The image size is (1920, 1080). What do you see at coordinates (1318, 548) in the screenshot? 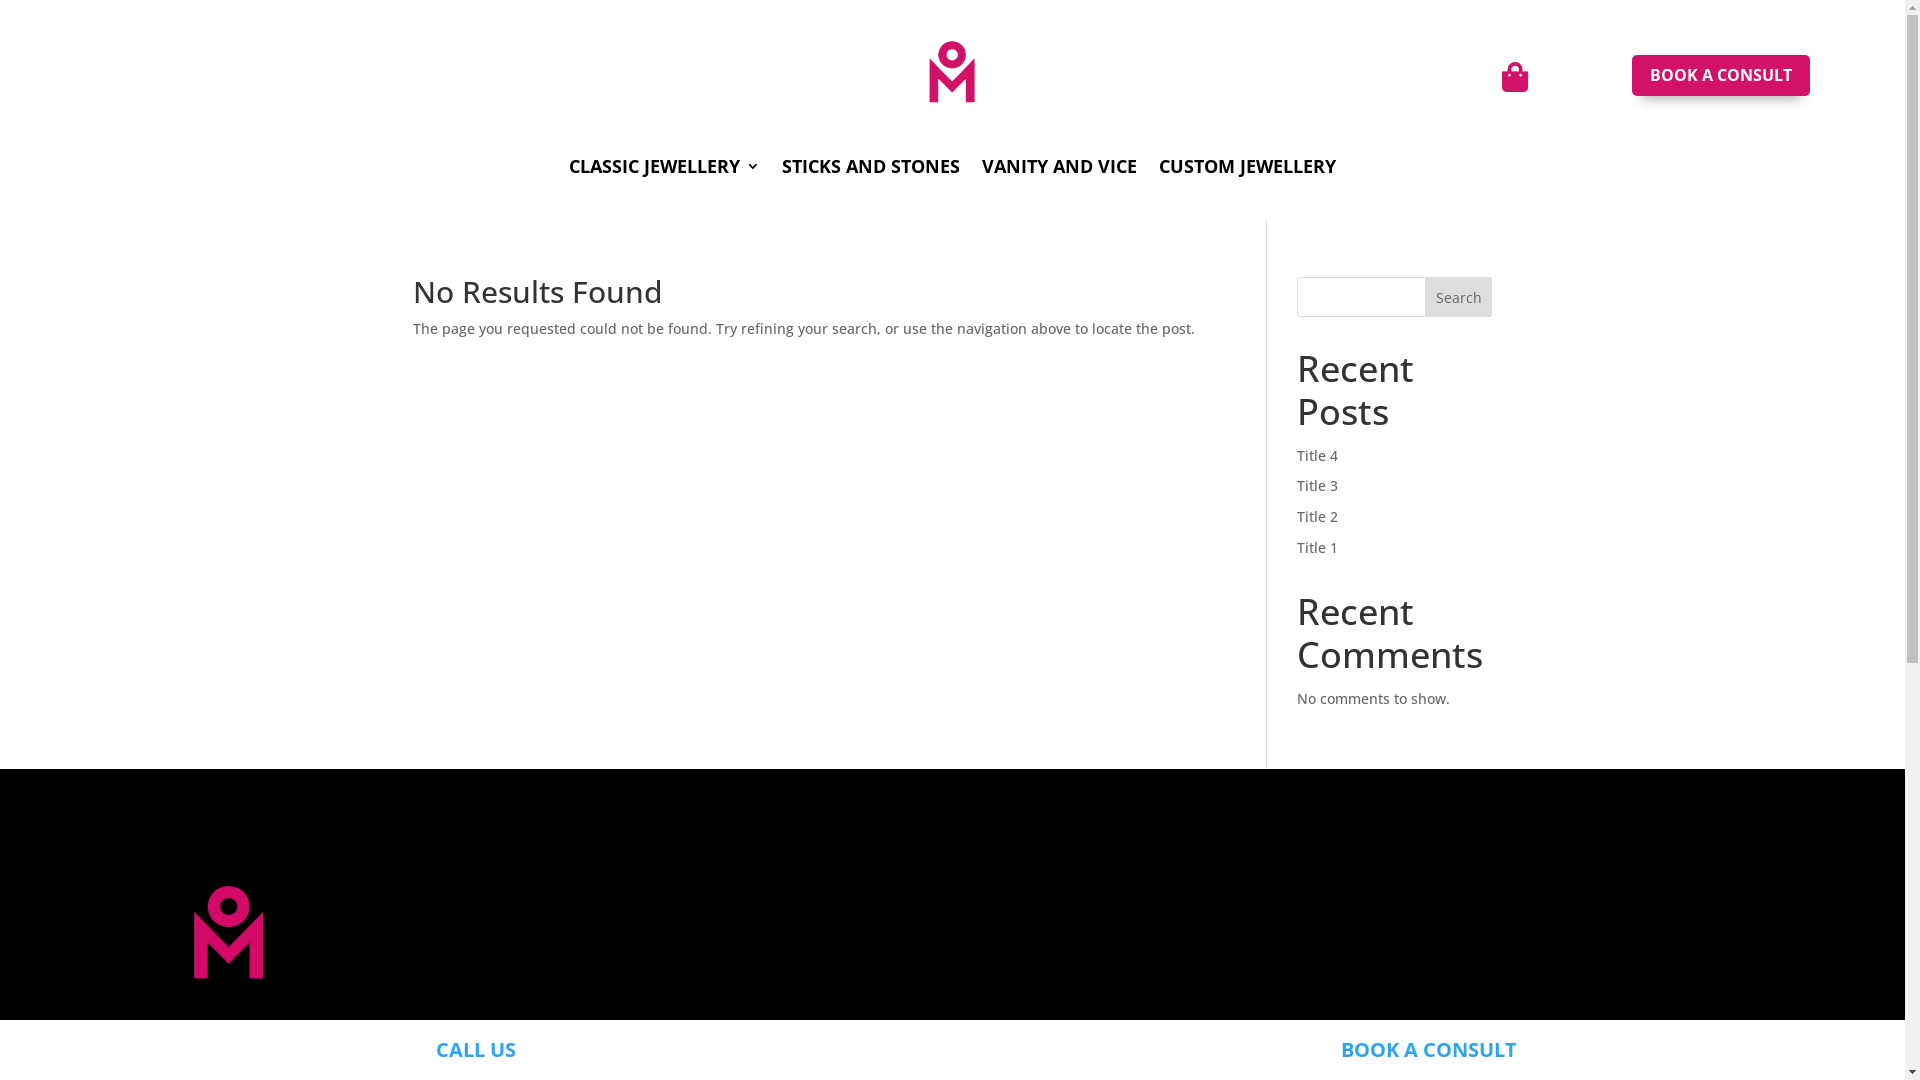
I see `Title 1` at bounding box center [1318, 548].